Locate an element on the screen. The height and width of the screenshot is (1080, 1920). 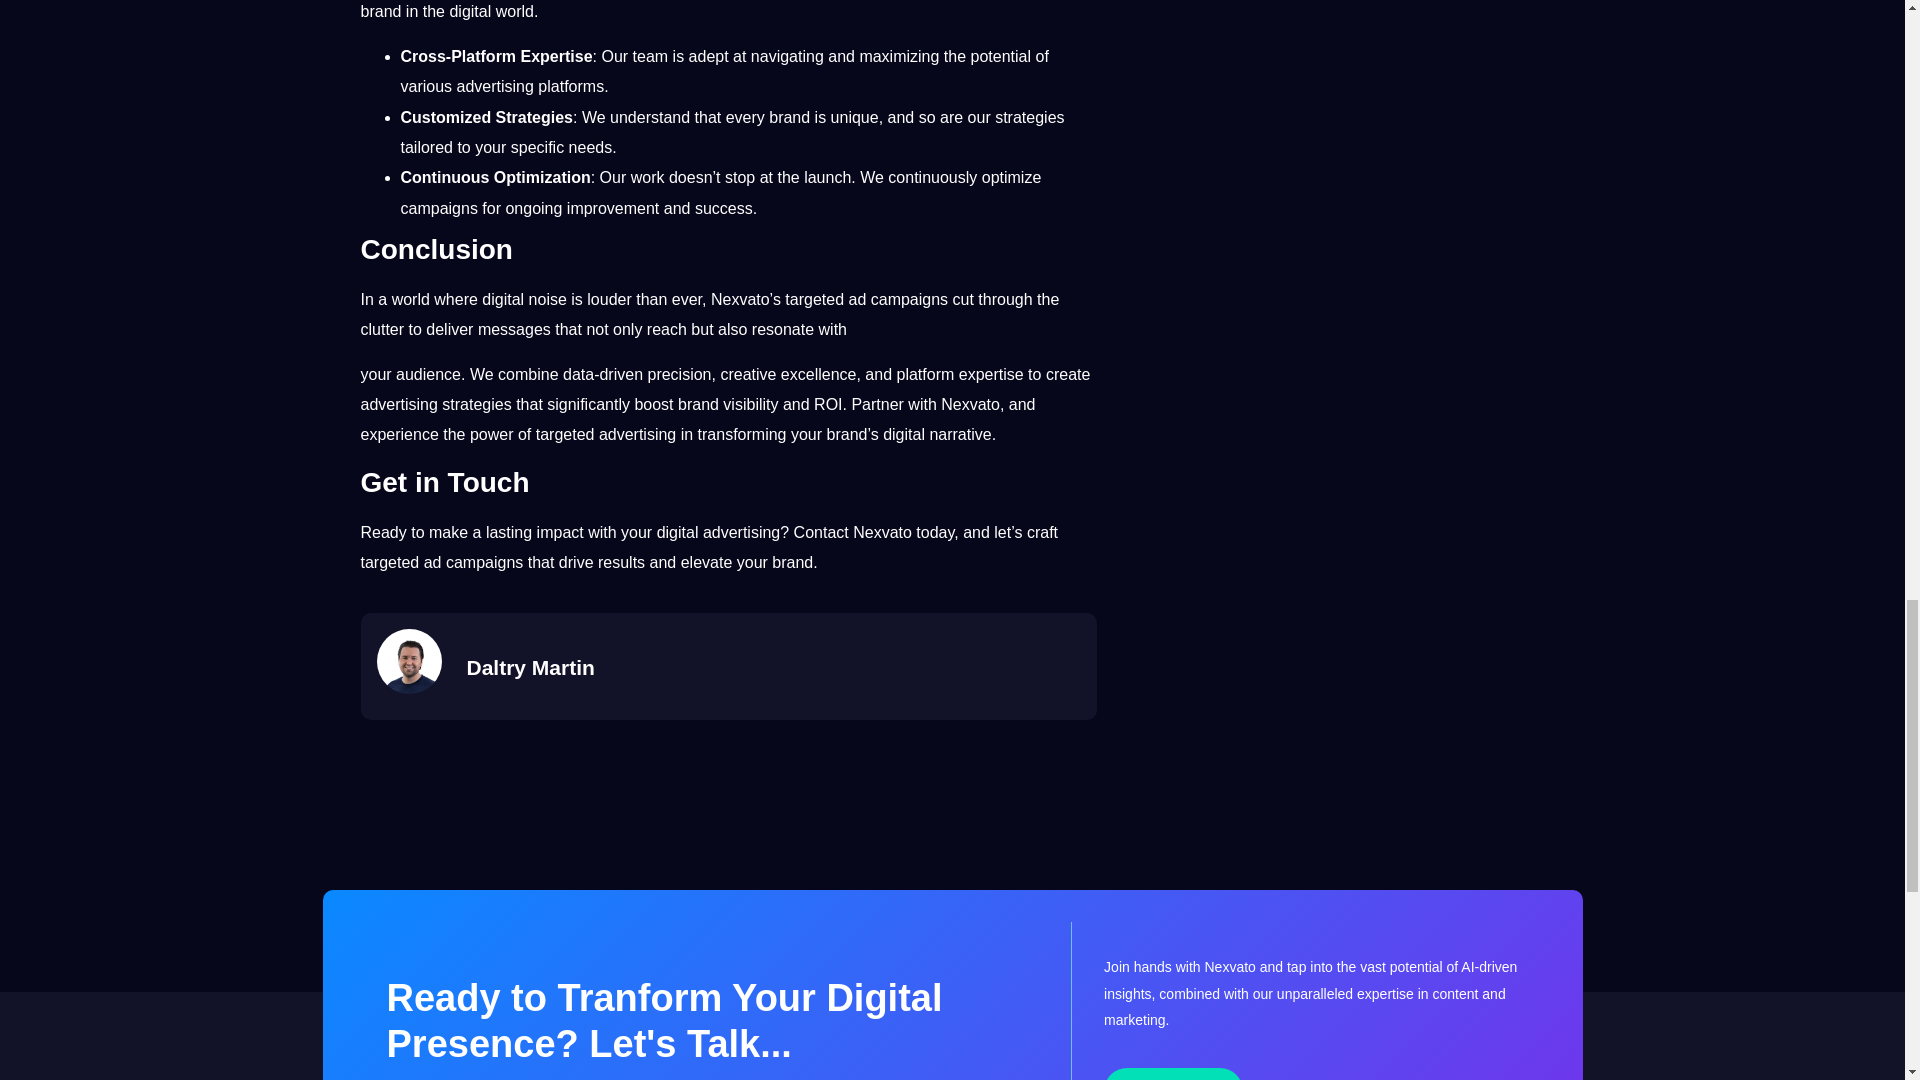
but is located at coordinates (704, 329).